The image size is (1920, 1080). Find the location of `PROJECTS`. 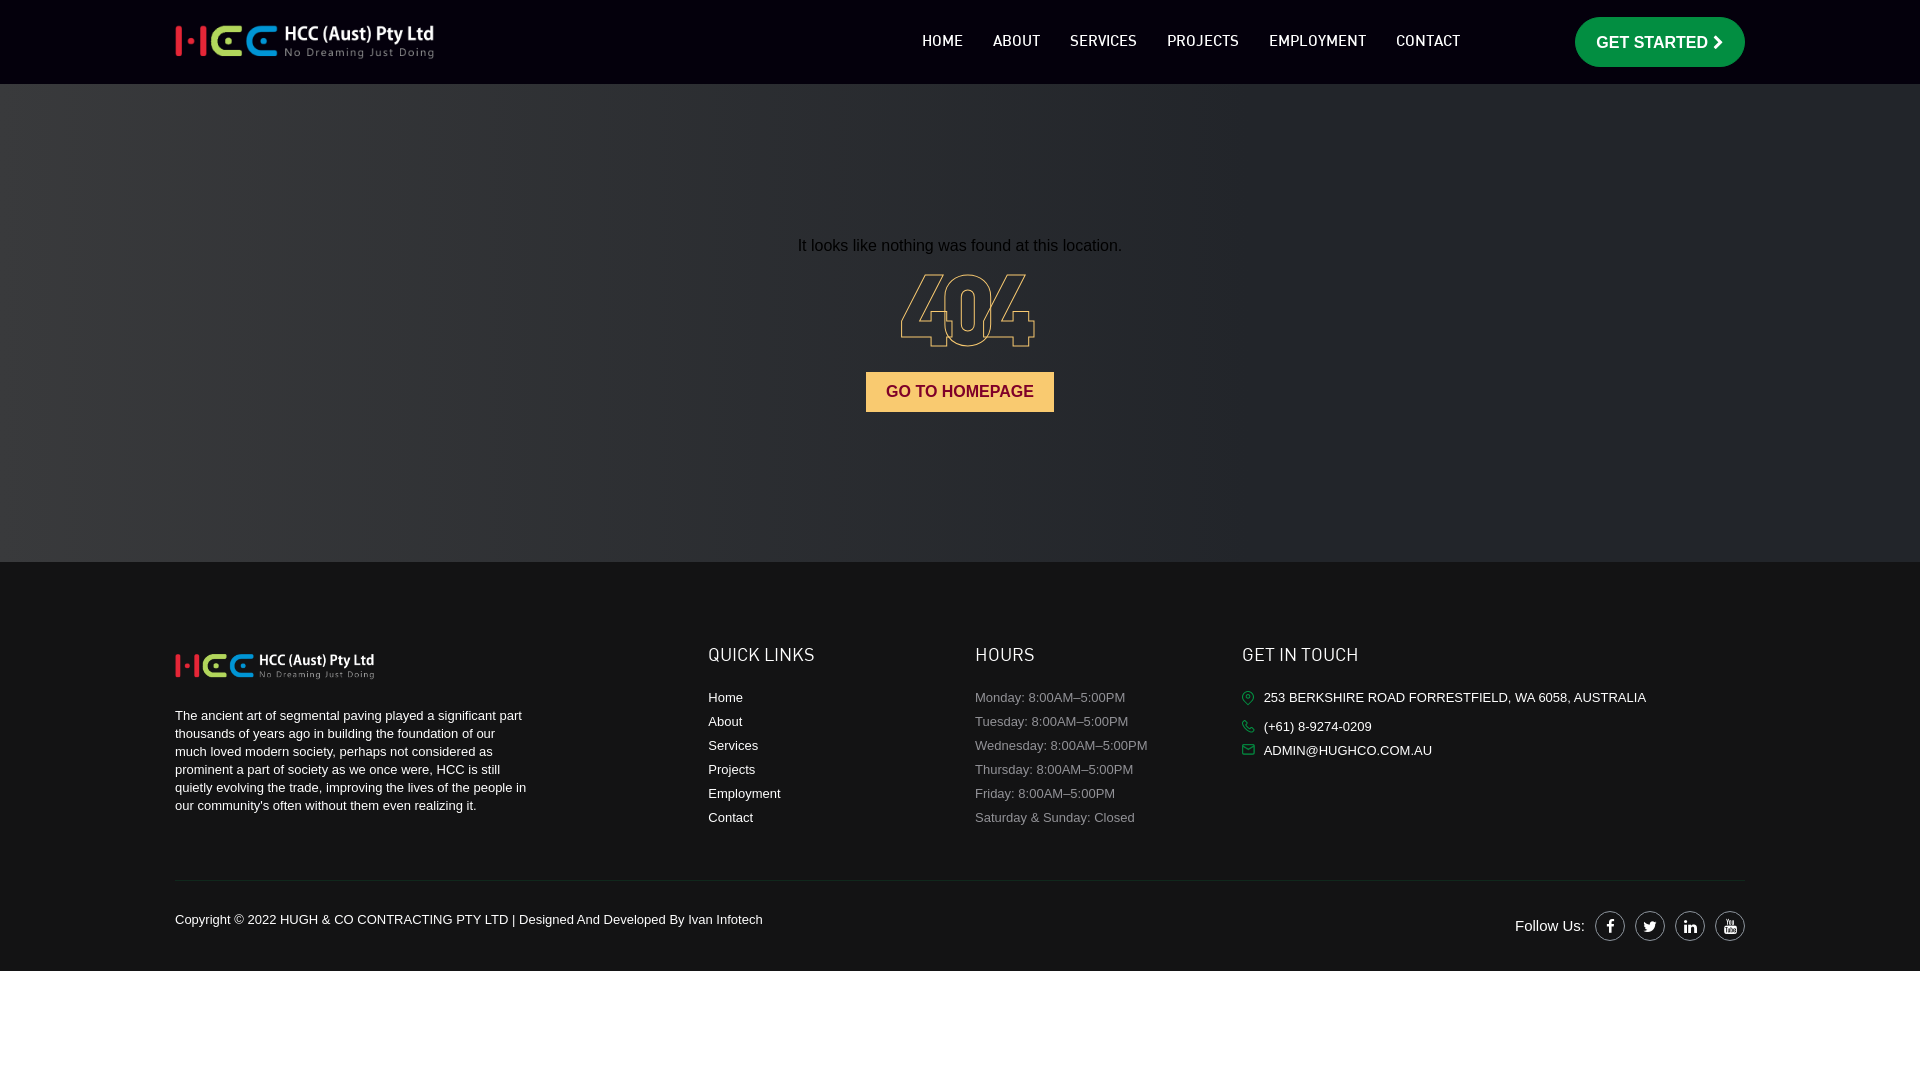

PROJECTS is located at coordinates (1203, 42).